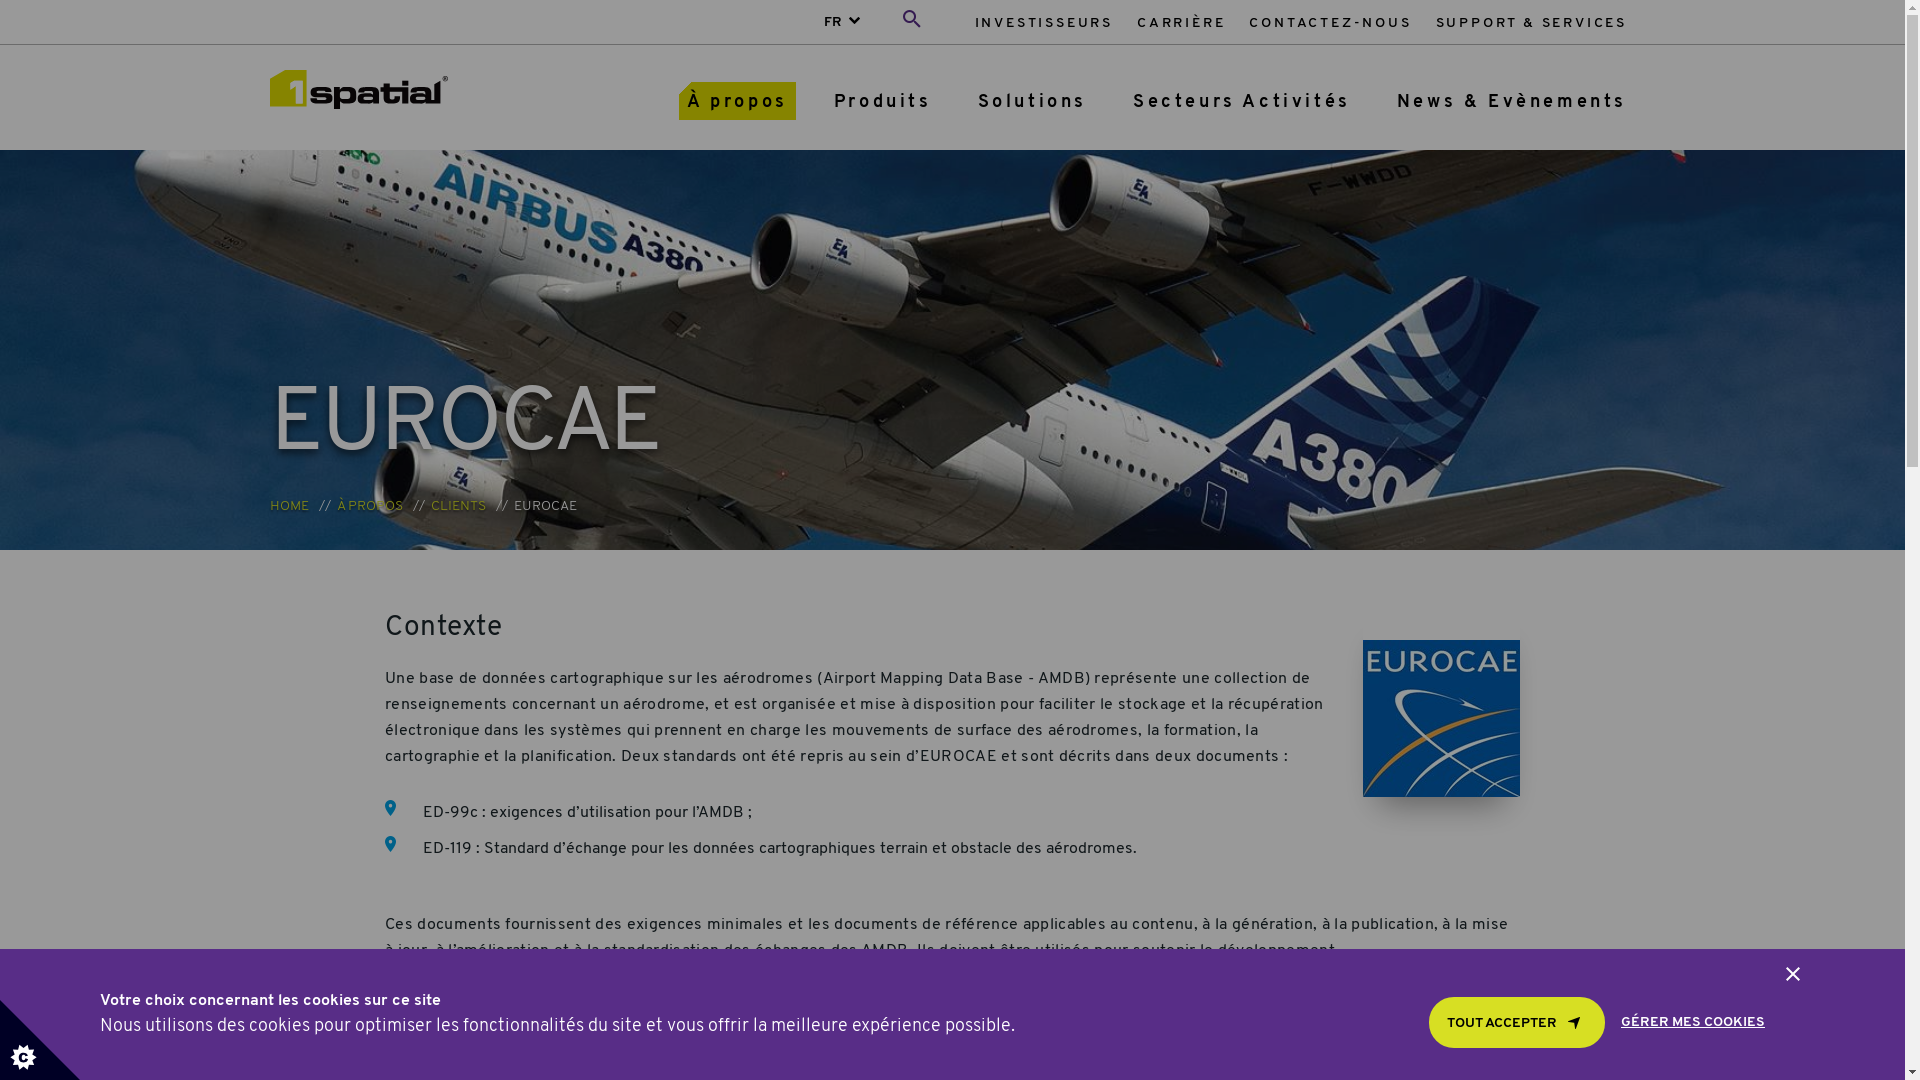 This screenshot has width=1920, height=1080. What do you see at coordinates (458, 506) in the screenshot?
I see `CLIENTS` at bounding box center [458, 506].